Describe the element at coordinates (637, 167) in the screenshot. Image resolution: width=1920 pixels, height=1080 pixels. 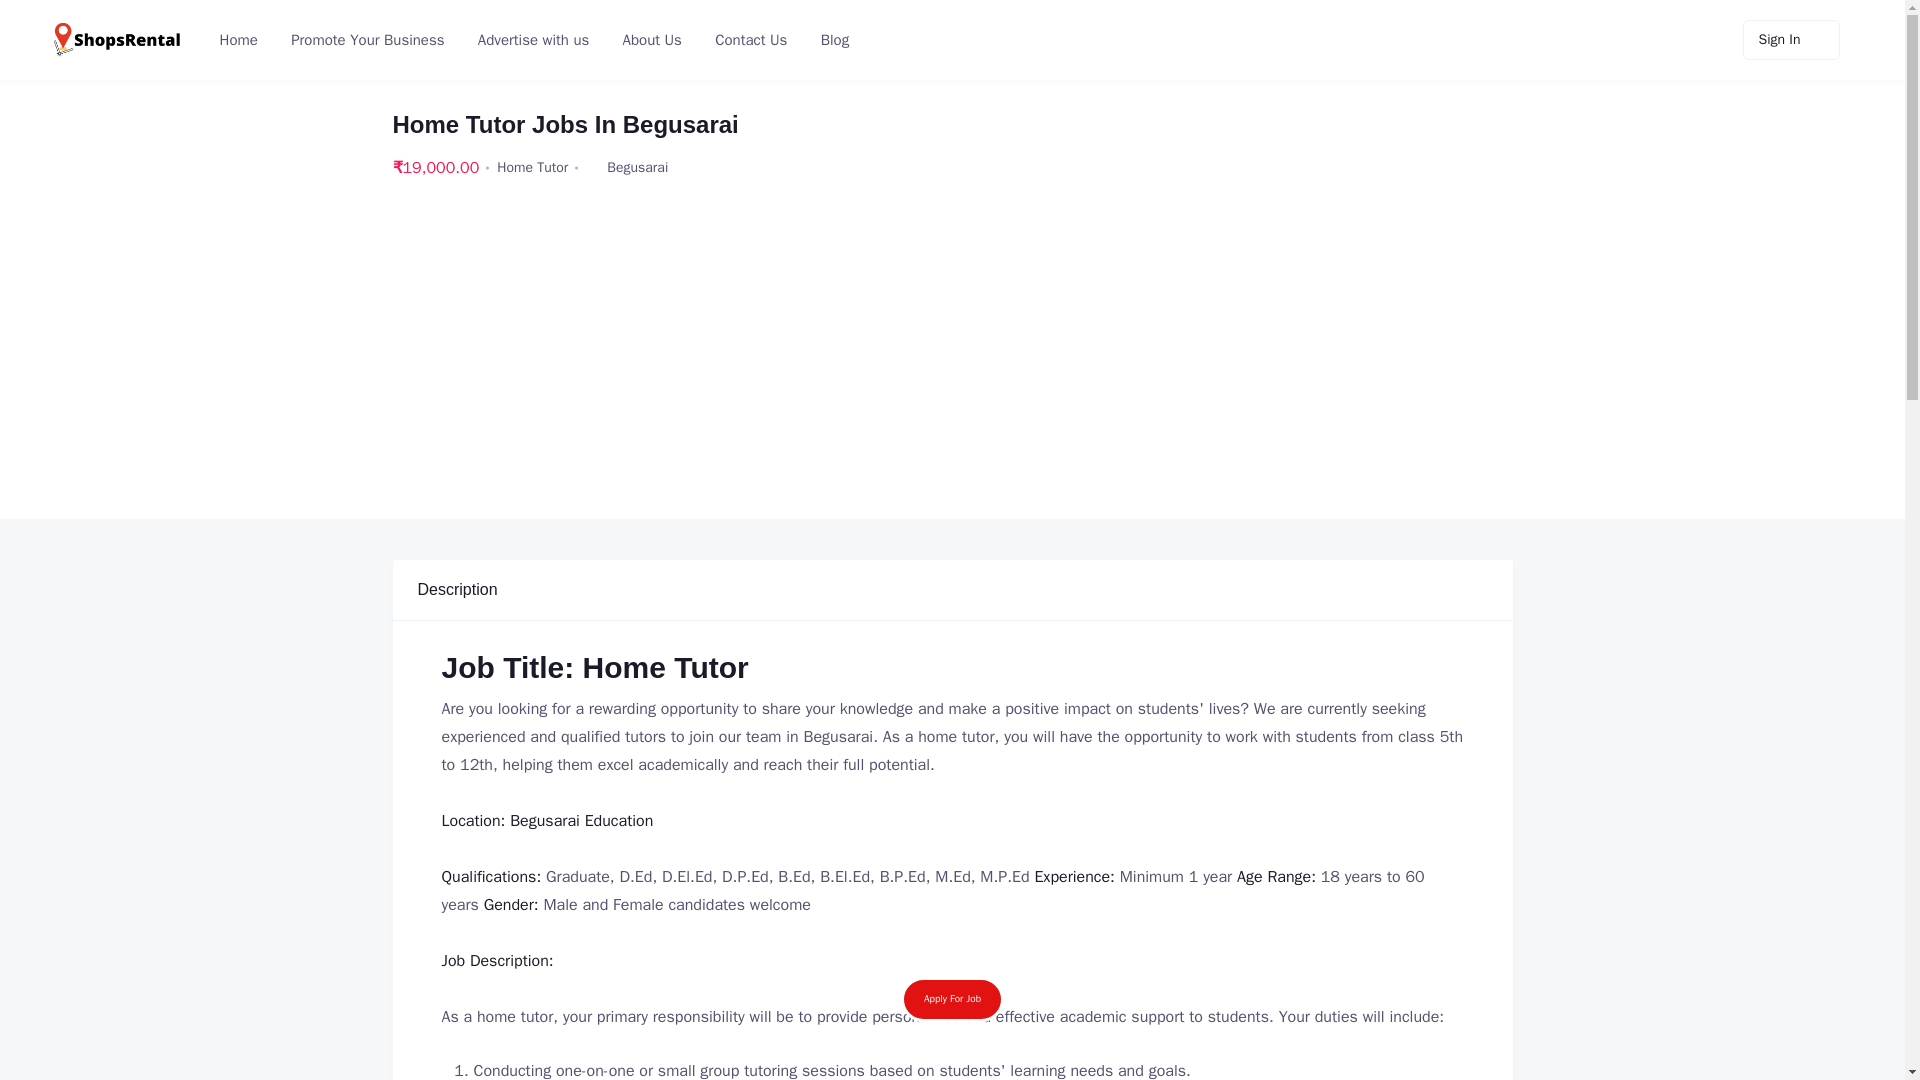
I see `Begusarai` at that location.